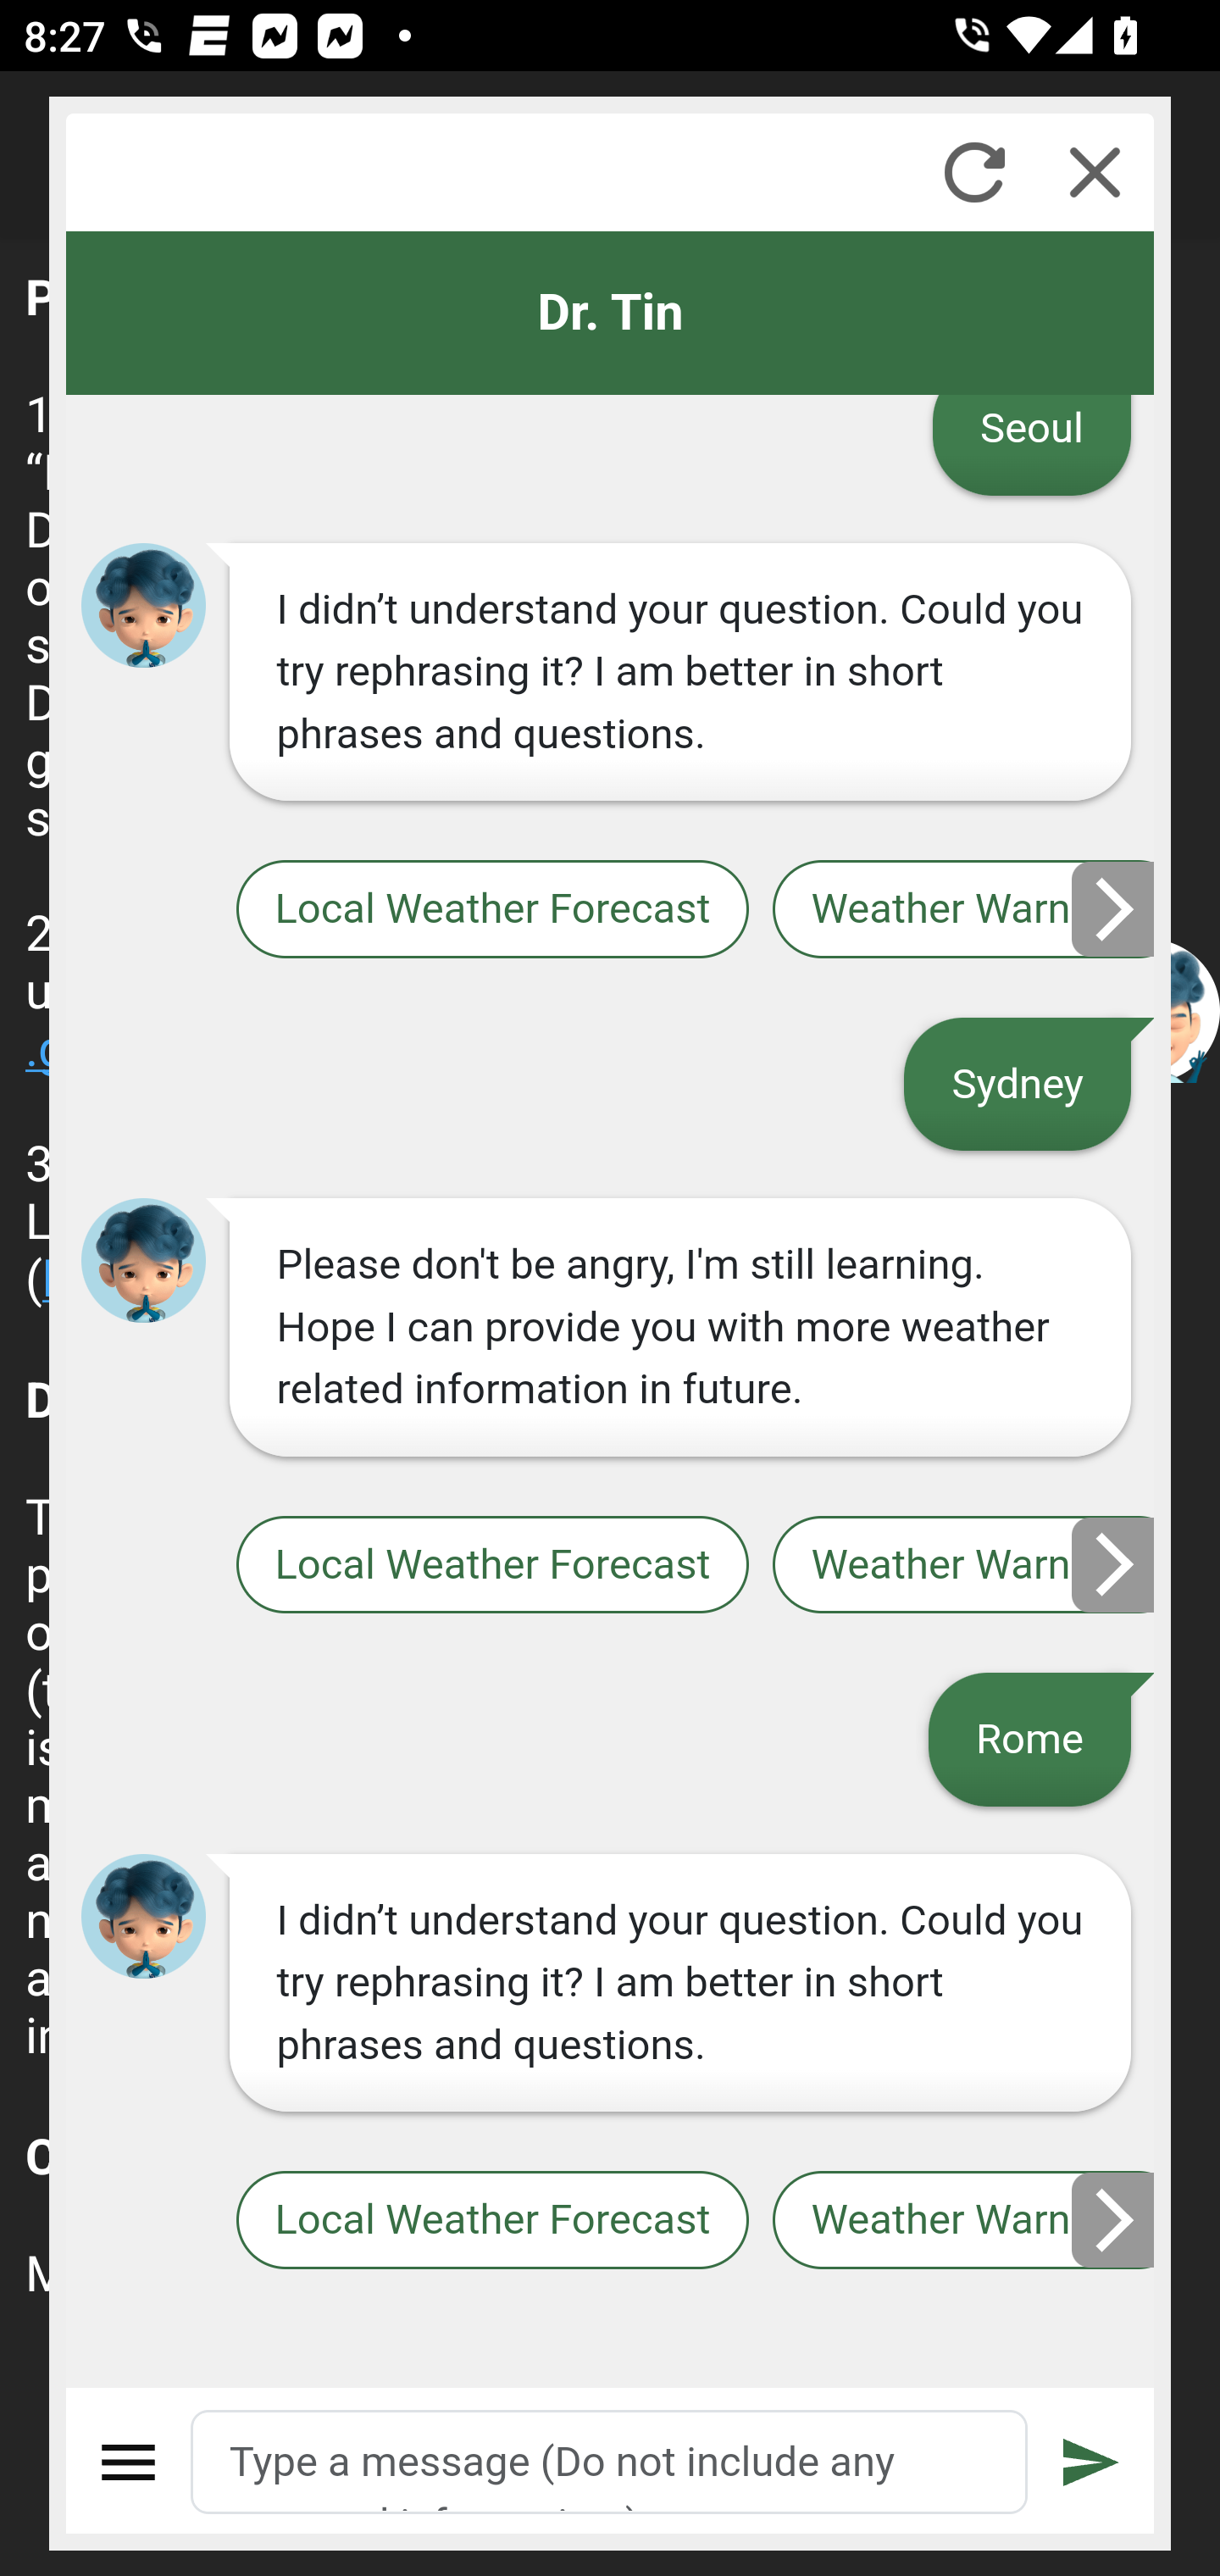  Describe the element at coordinates (1114, 2220) in the screenshot. I see `Next slide` at that location.